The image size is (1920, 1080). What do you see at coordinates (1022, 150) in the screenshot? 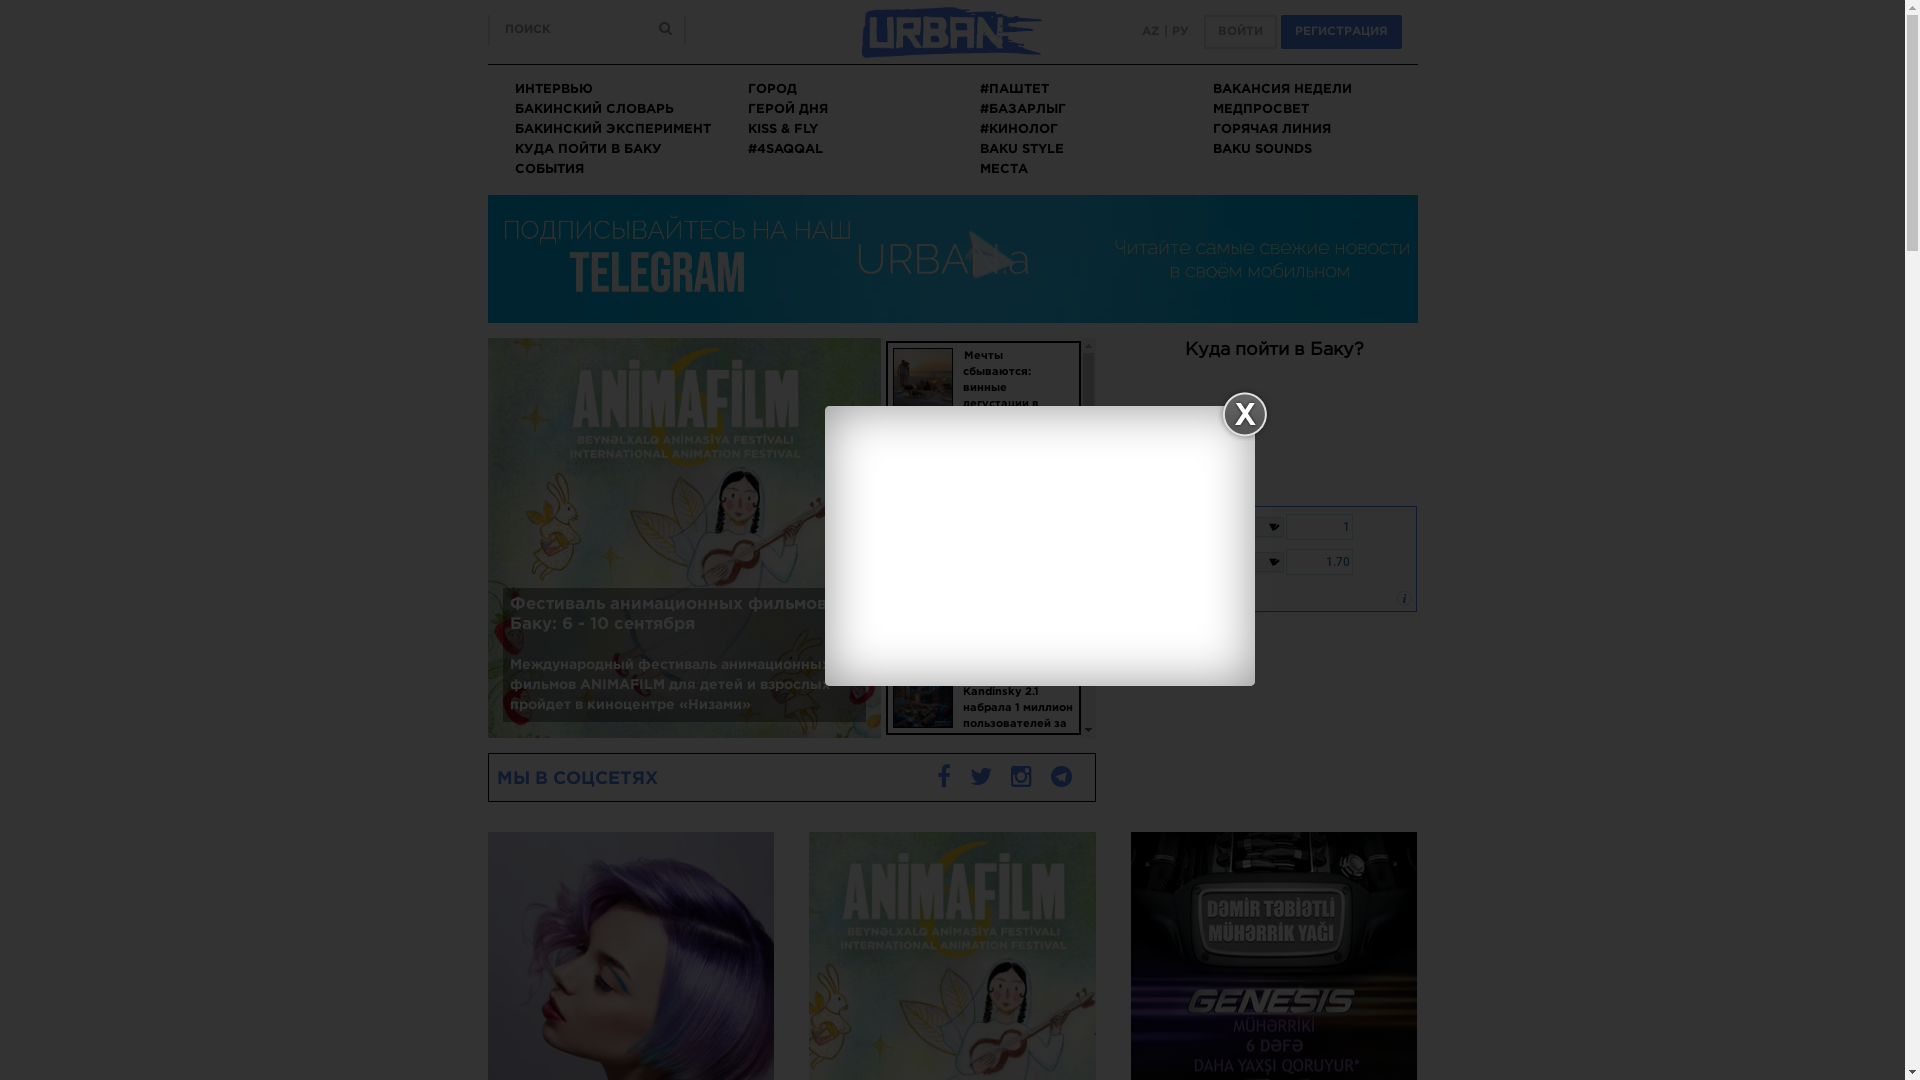
I see `BAKU STYLE` at bounding box center [1022, 150].